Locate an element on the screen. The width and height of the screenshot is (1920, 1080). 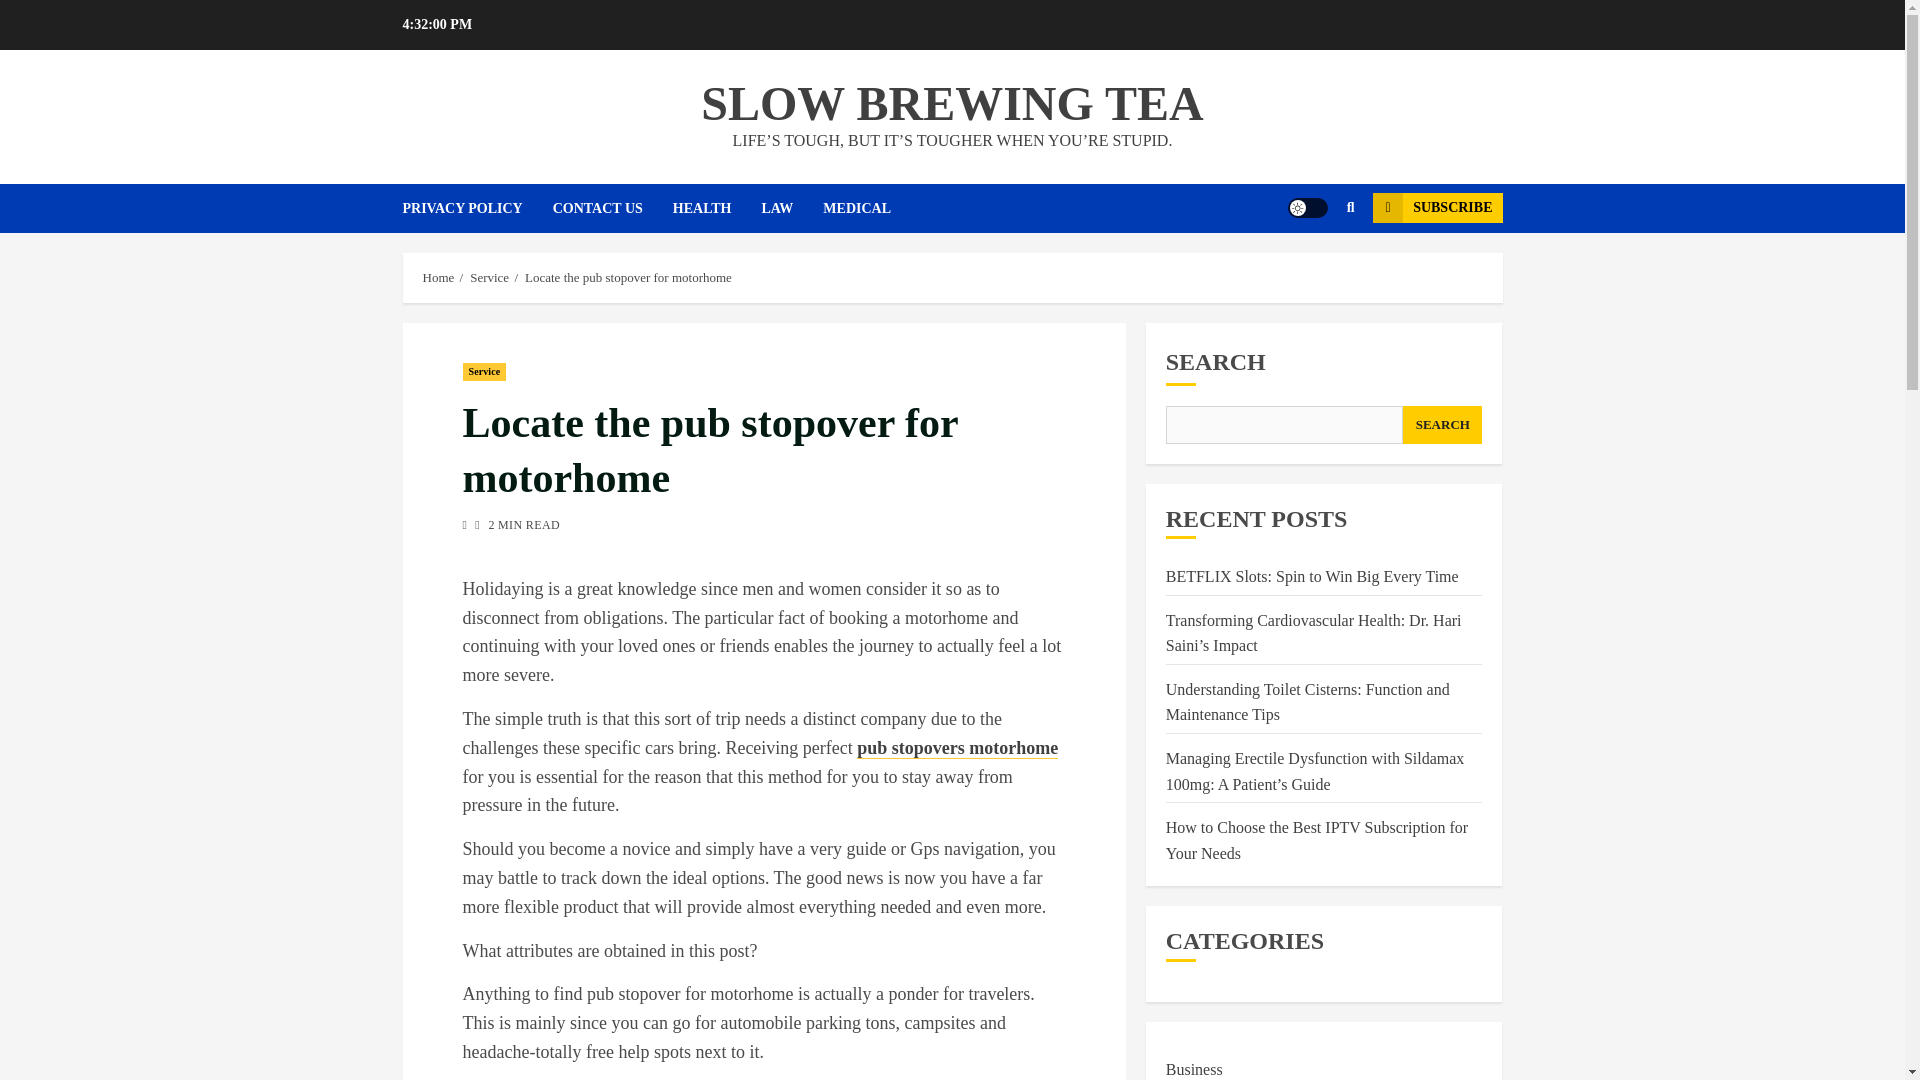
How to Choose the Best IPTV Subscription for Your Needs is located at coordinates (1316, 840).